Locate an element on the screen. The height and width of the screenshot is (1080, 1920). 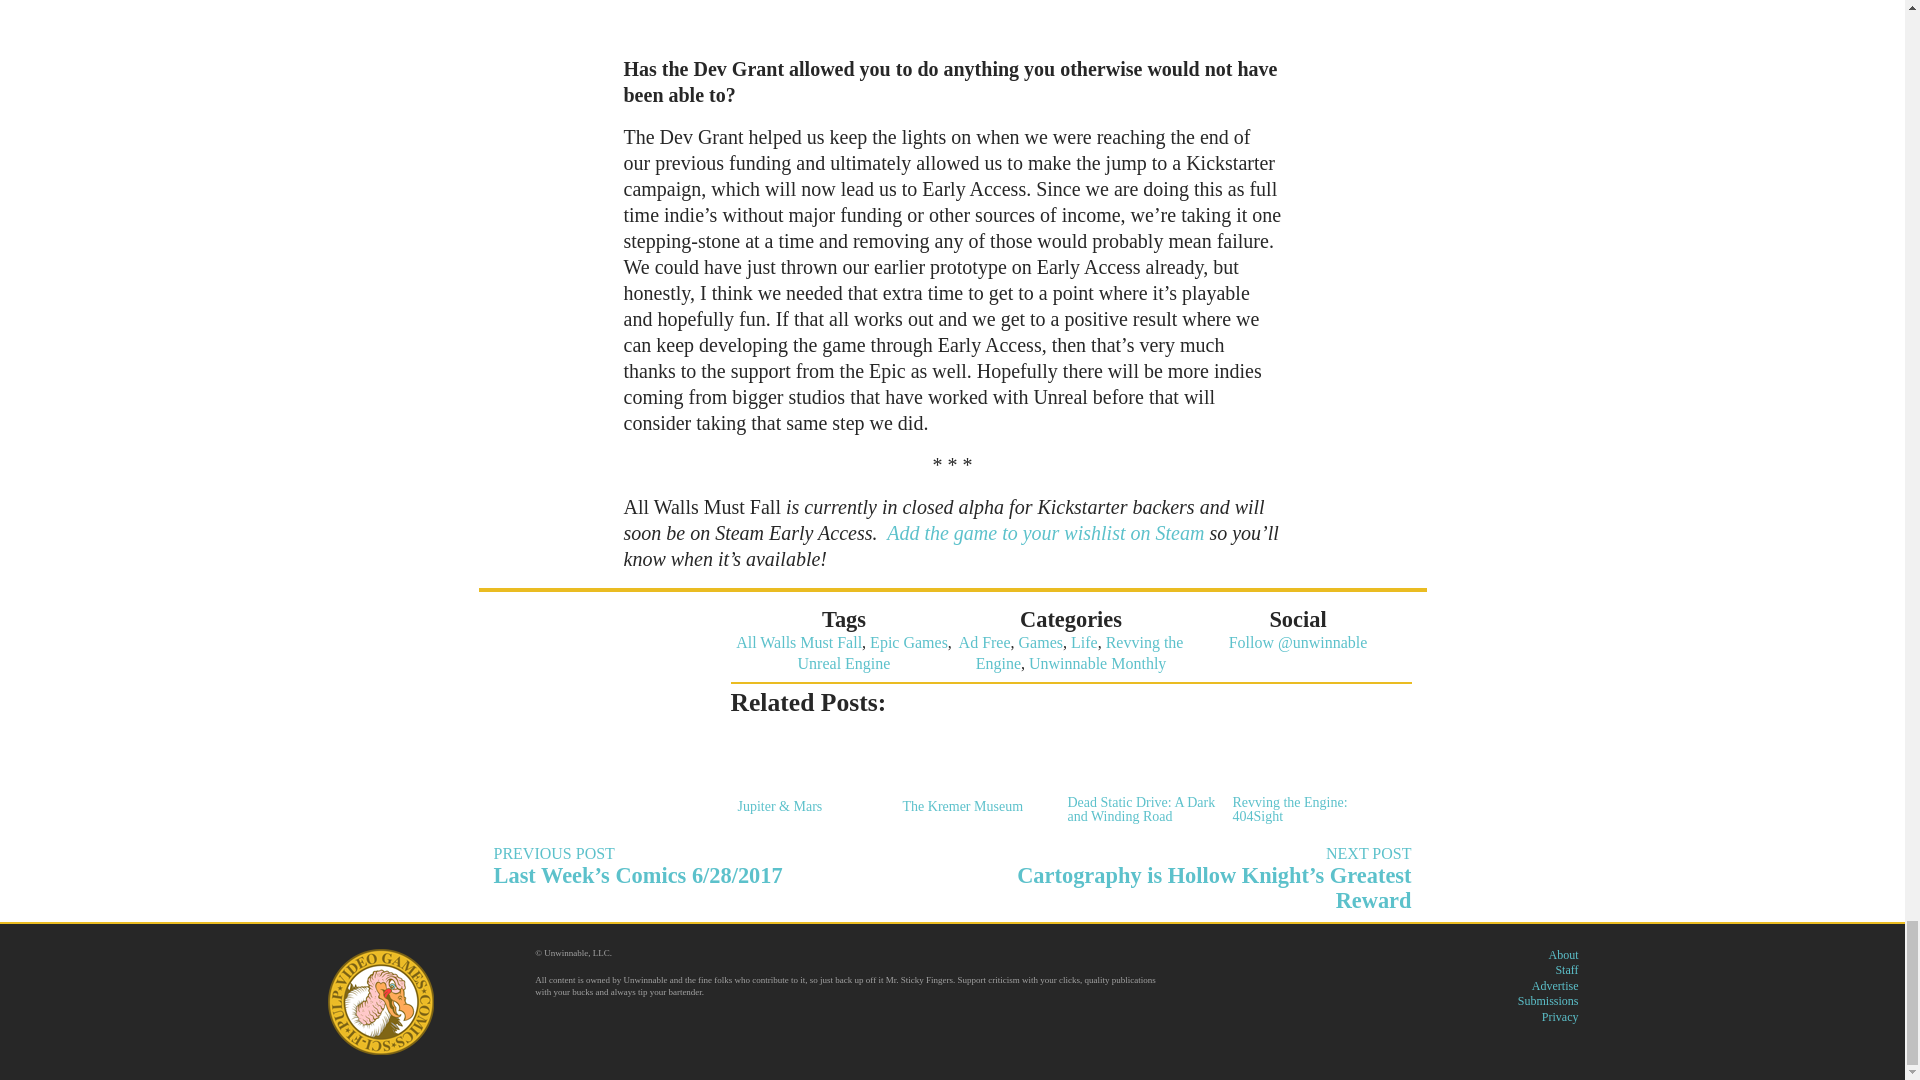
About is located at coordinates (1562, 955).